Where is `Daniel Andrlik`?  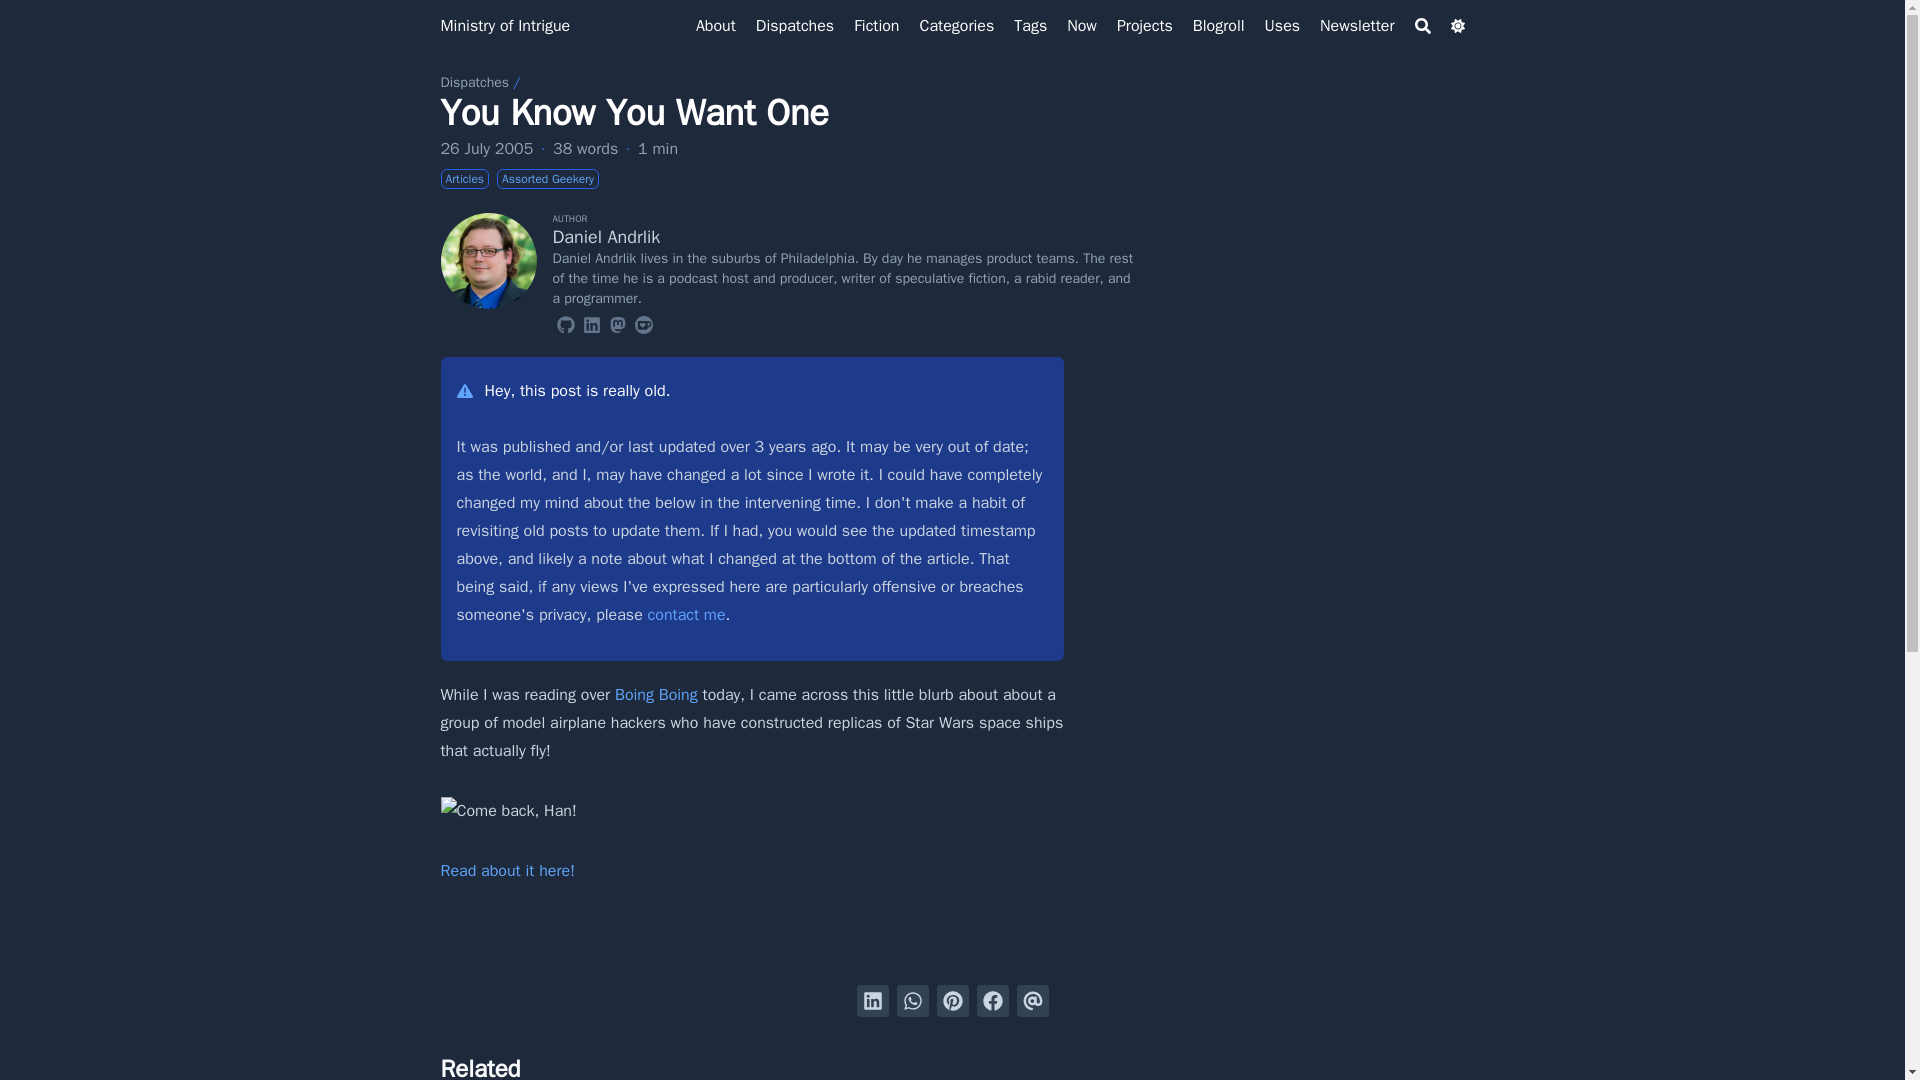
Daniel Andrlik is located at coordinates (606, 236).